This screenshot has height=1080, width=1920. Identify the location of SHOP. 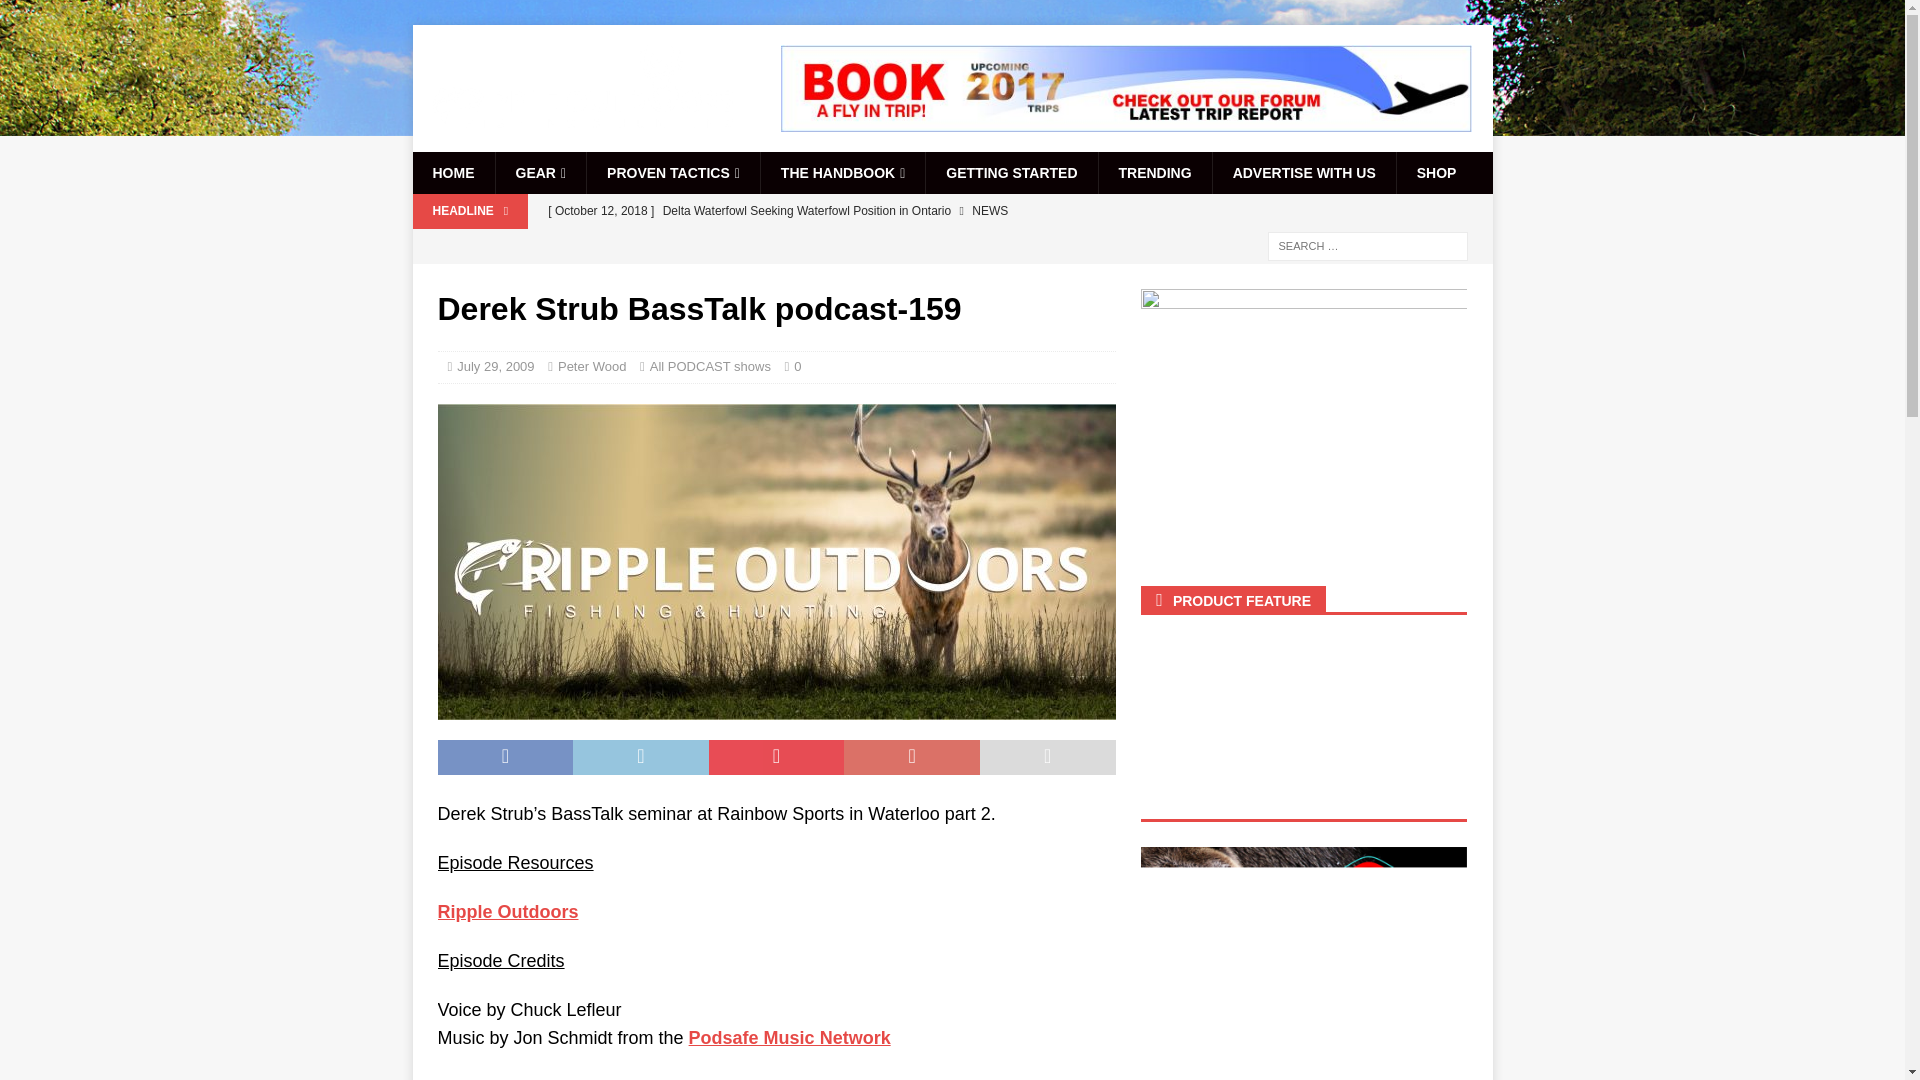
(1436, 173).